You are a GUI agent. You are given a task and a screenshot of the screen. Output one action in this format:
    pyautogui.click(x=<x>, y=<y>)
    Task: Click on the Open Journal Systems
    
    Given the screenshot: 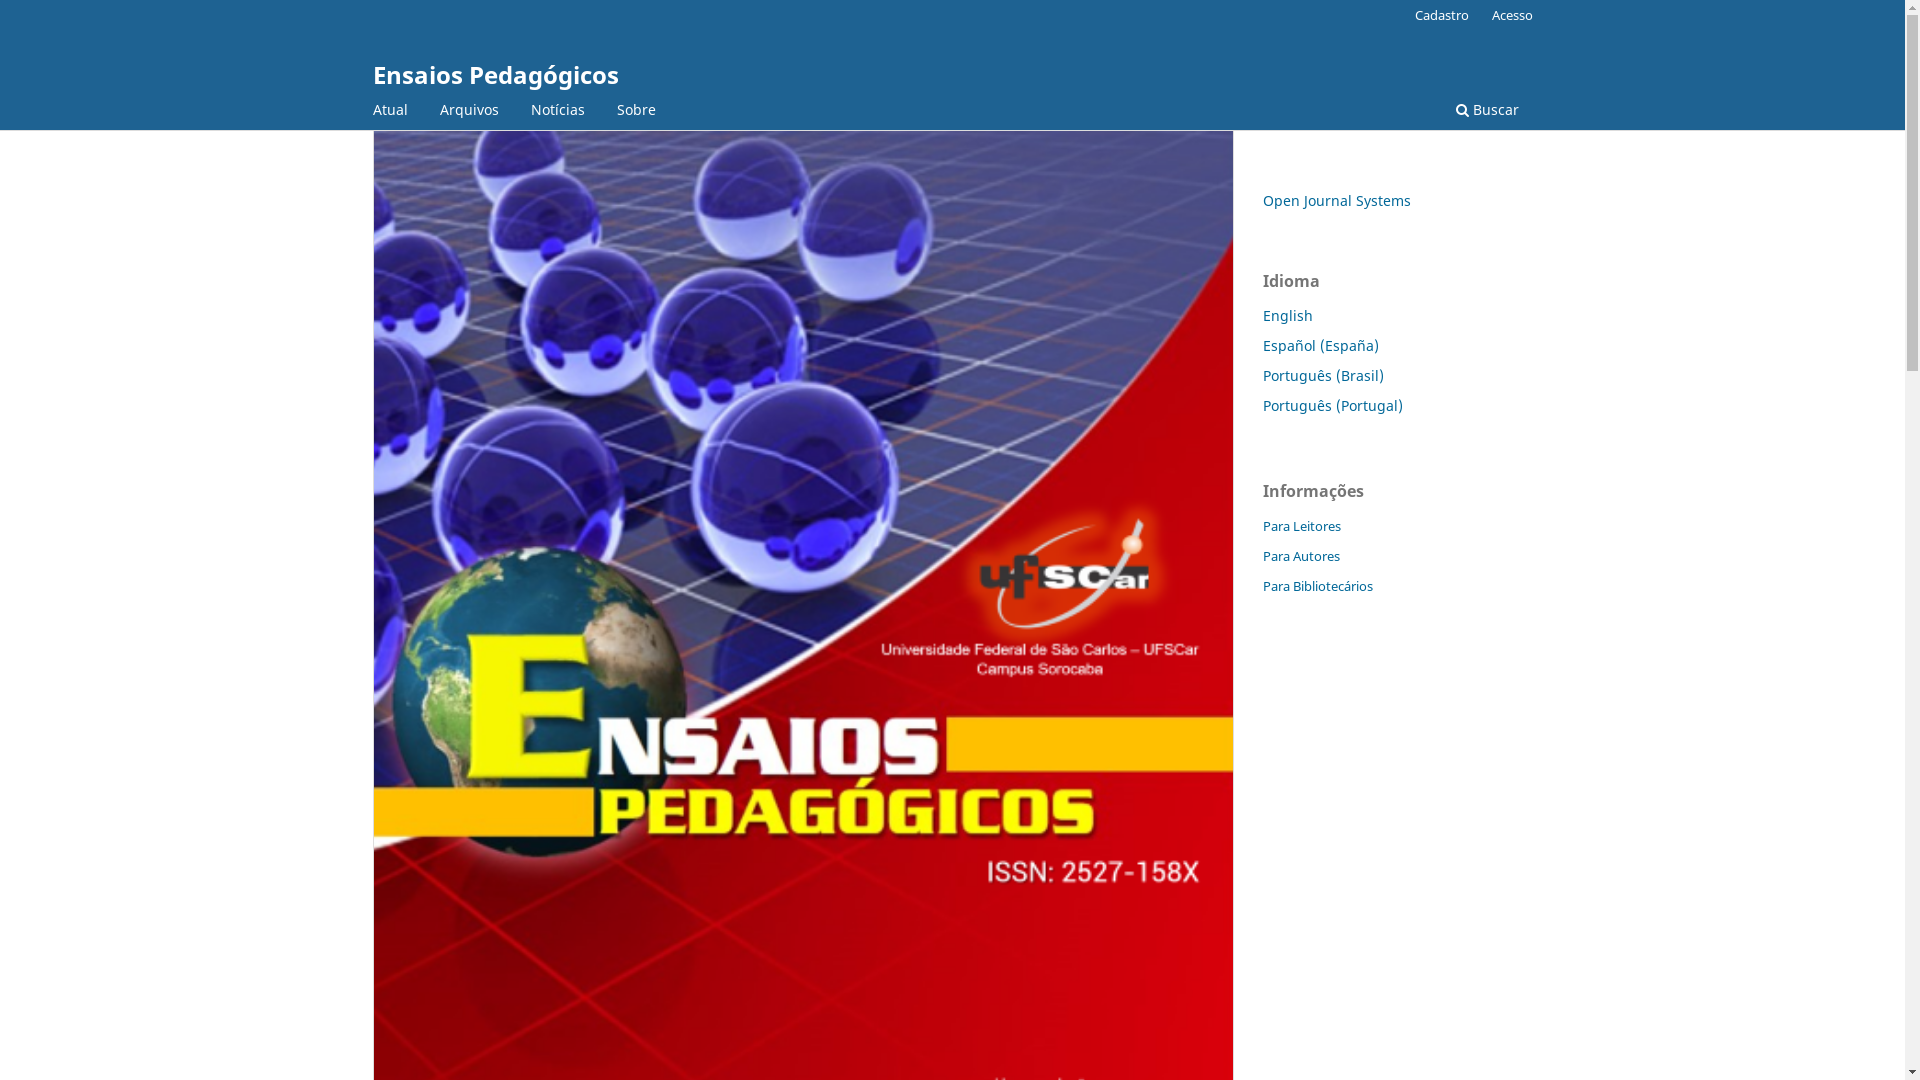 What is the action you would take?
    pyautogui.click(x=1336, y=200)
    